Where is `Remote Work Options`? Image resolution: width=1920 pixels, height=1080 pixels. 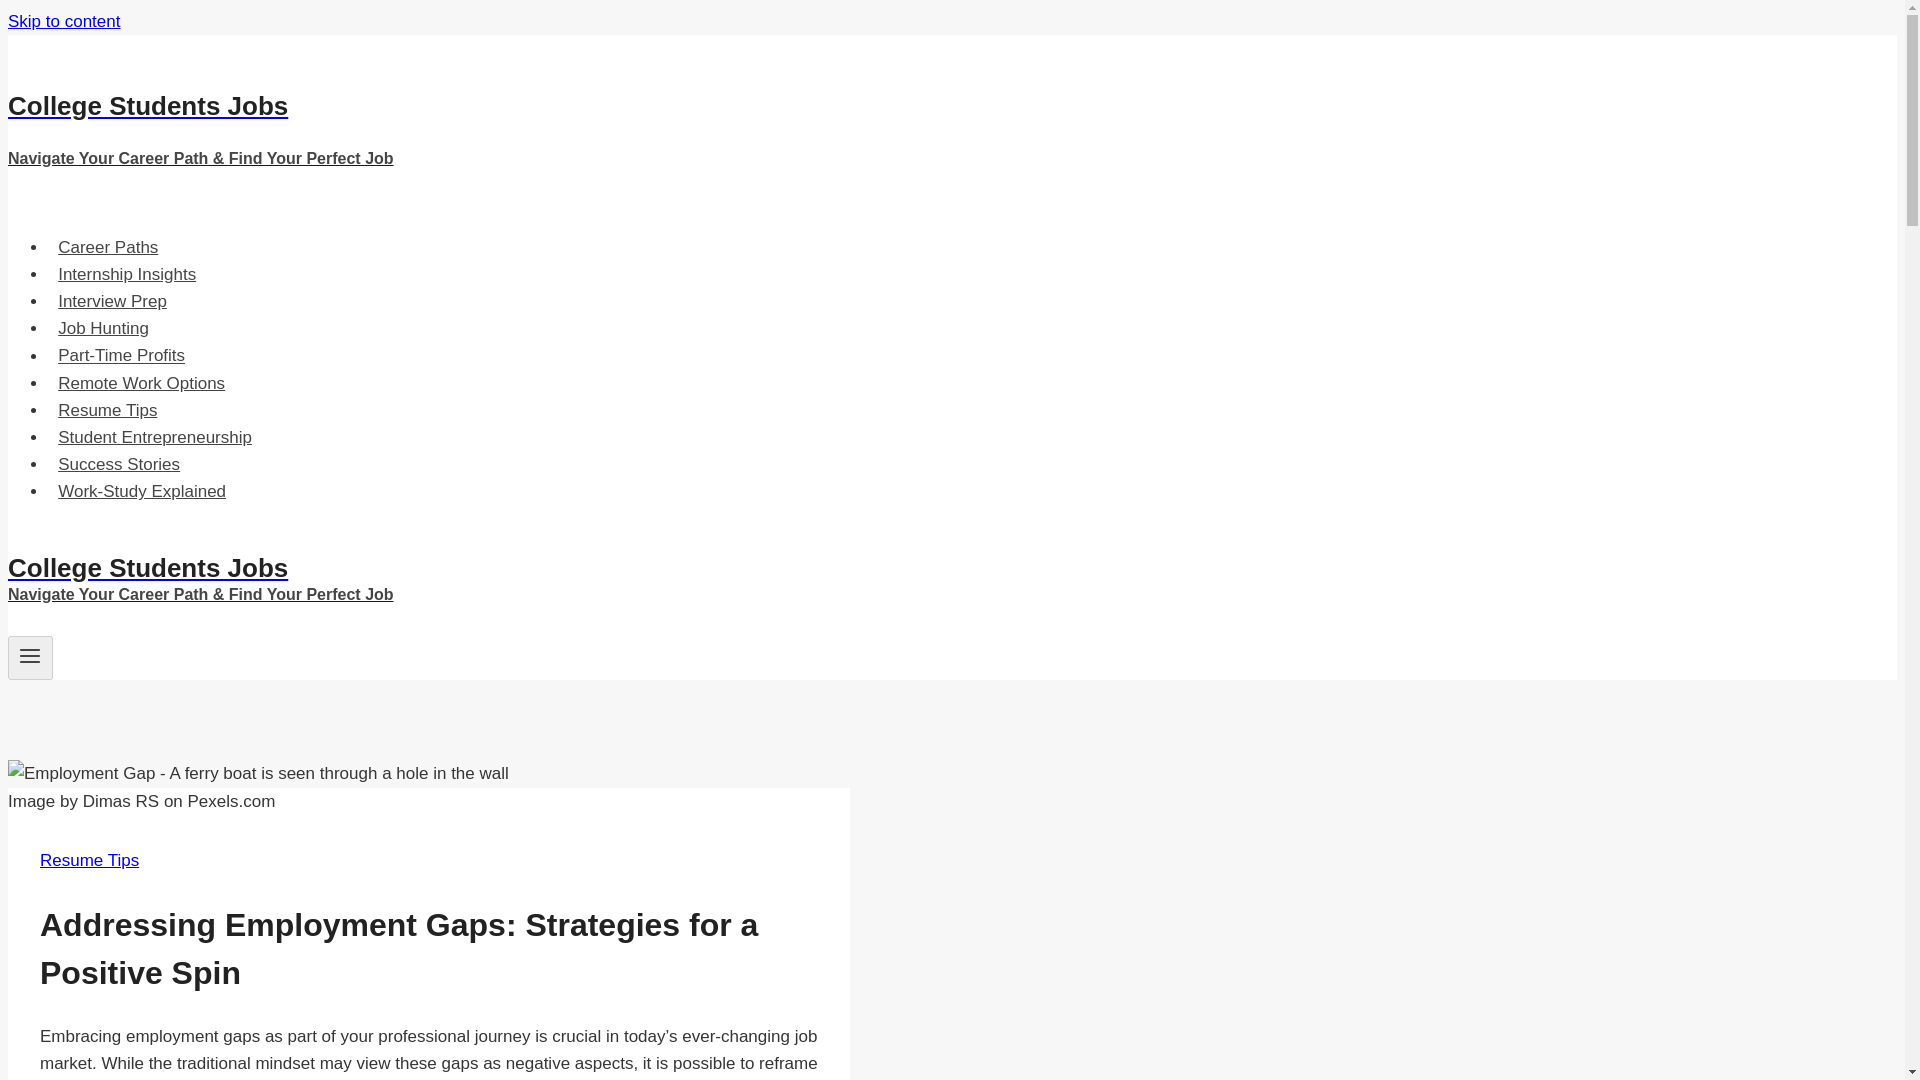
Remote Work Options is located at coordinates (141, 382).